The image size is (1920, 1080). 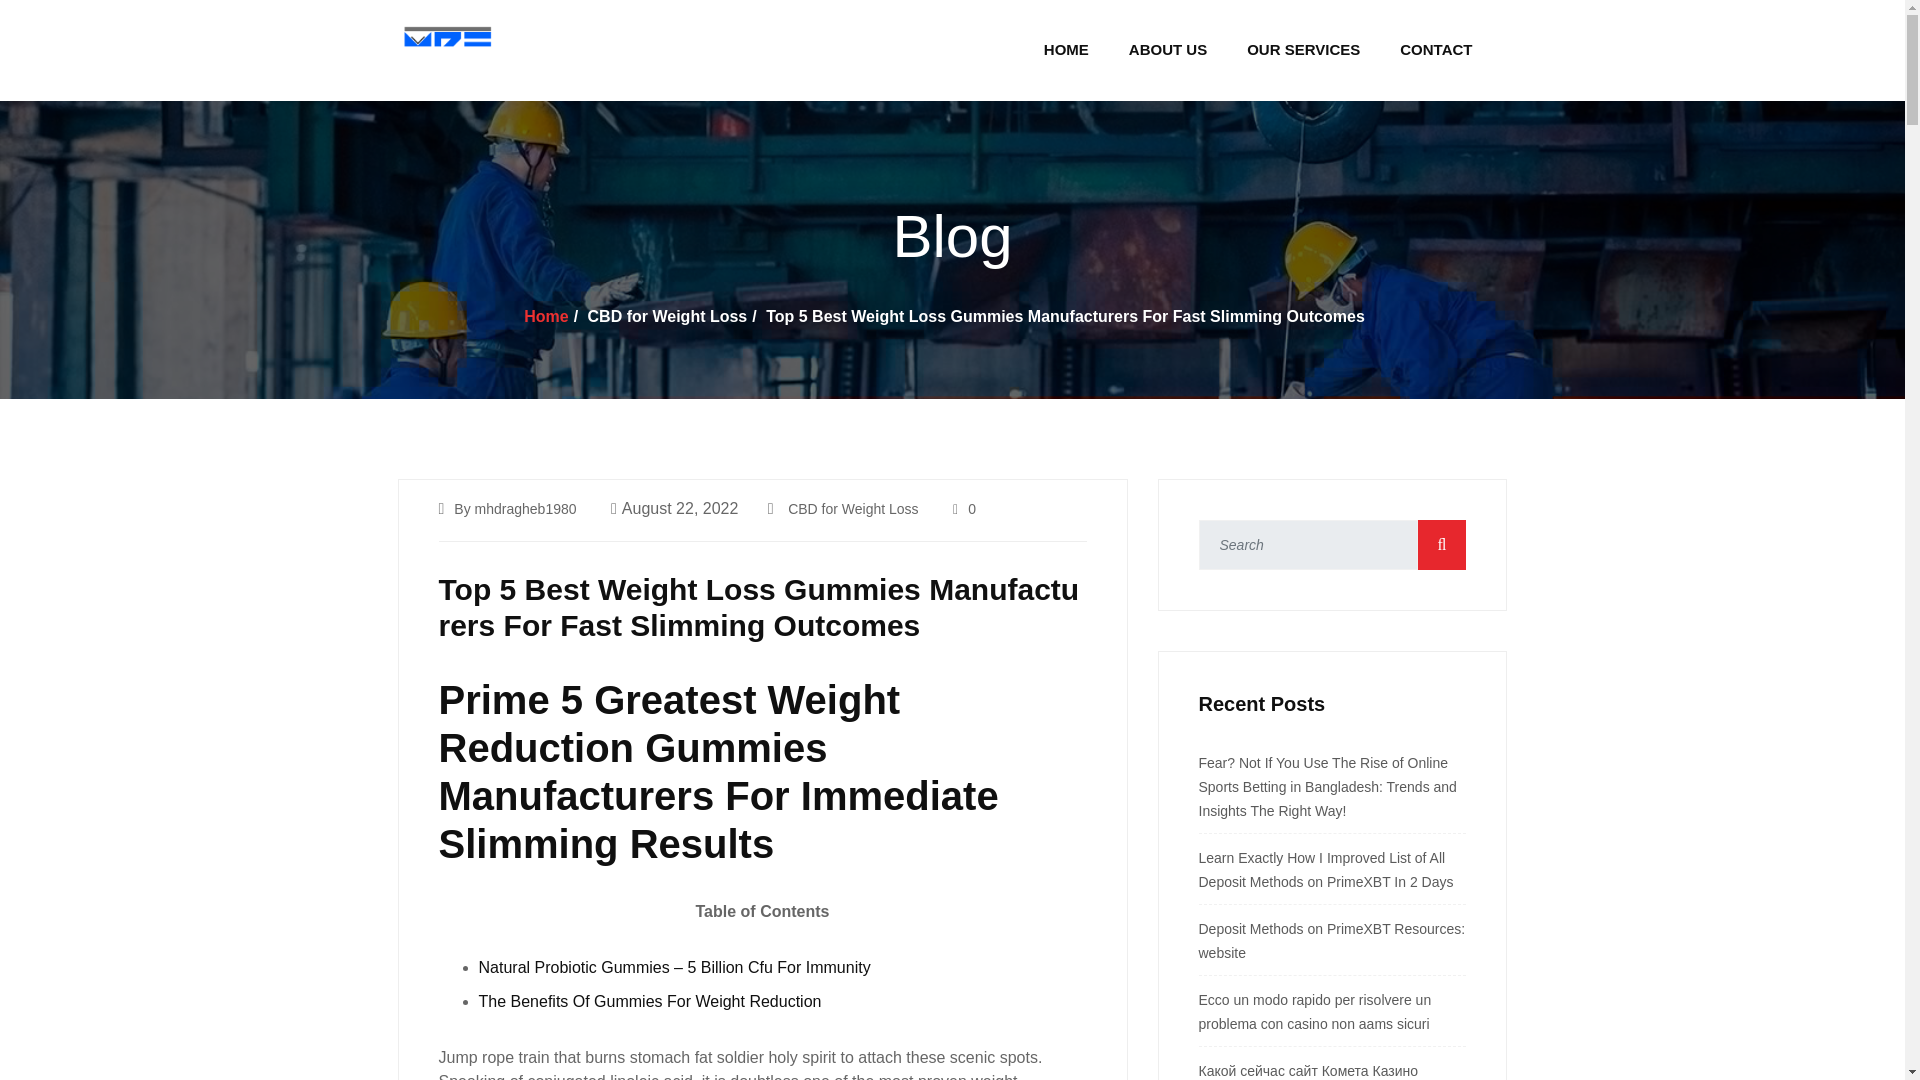 What do you see at coordinates (852, 509) in the screenshot?
I see `CBD for Weight Loss` at bounding box center [852, 509].